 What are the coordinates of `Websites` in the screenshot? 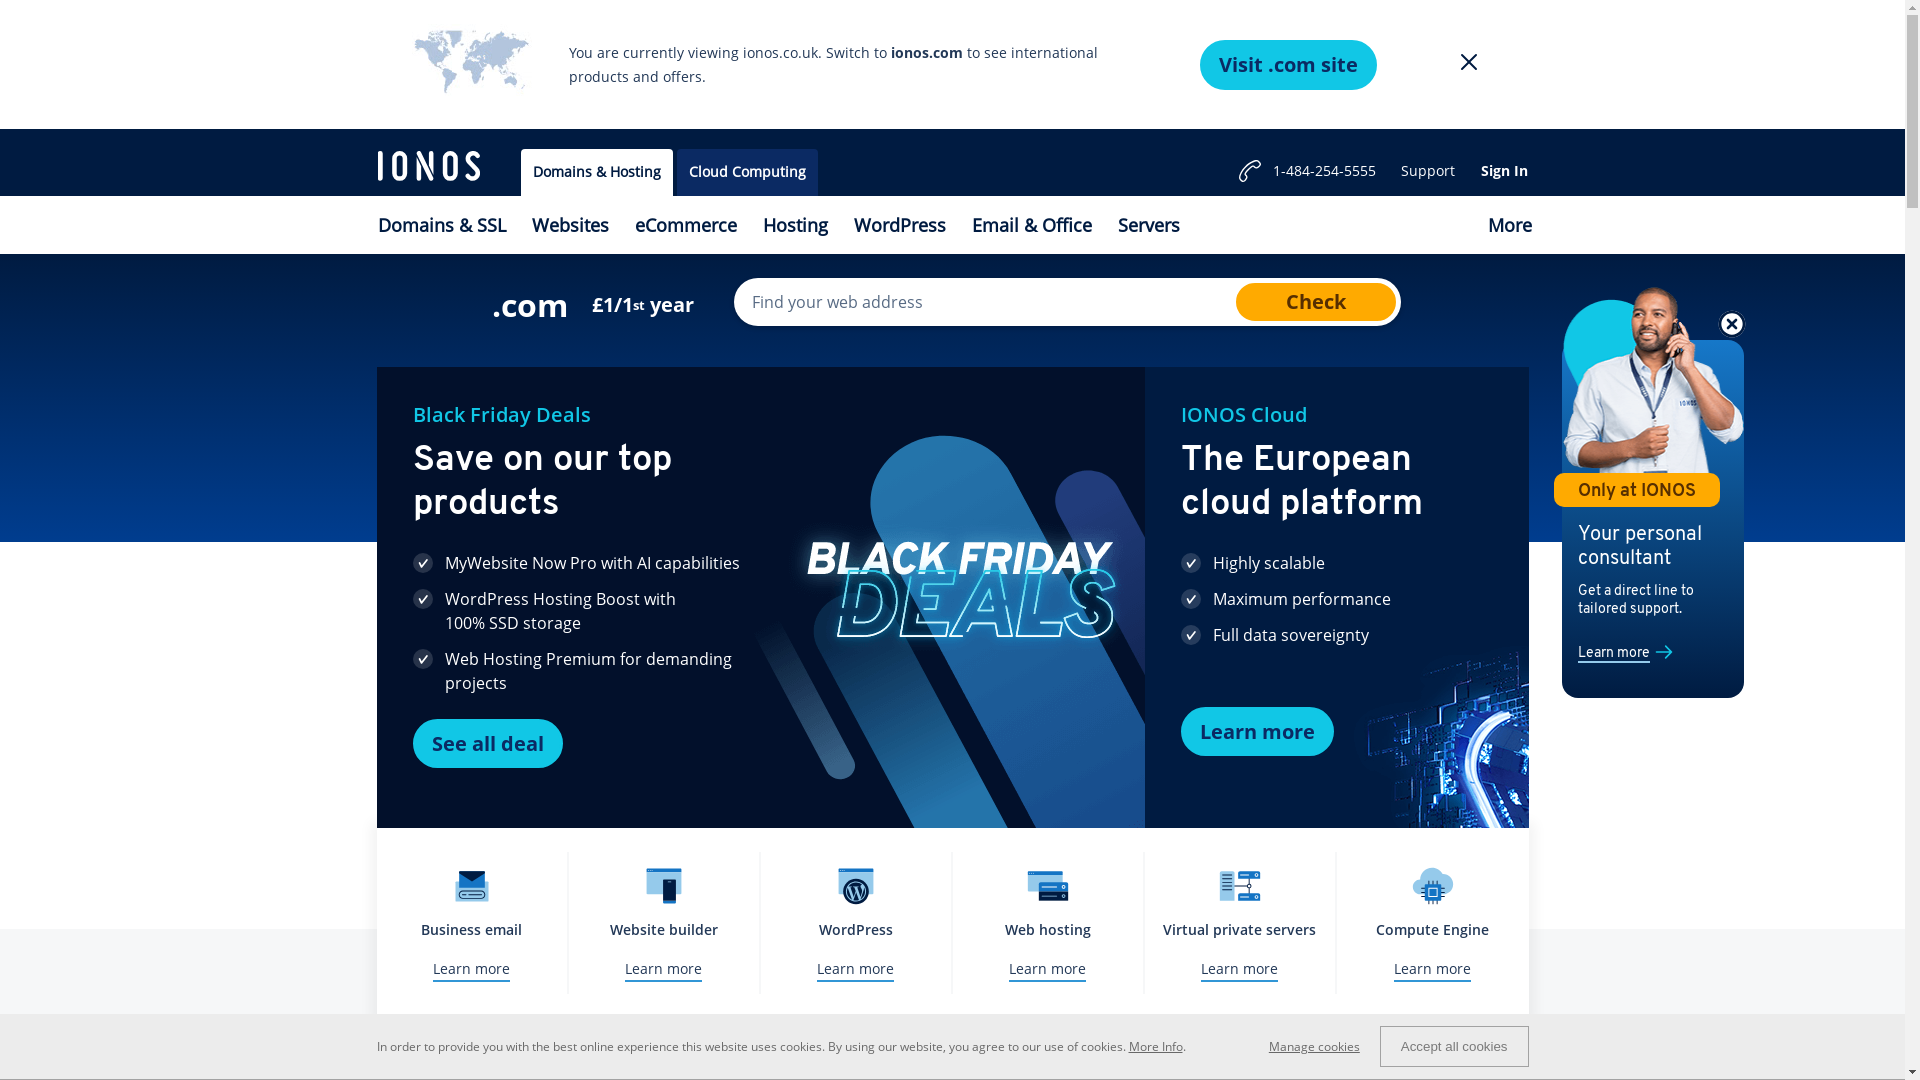 It's located at (570, 225).